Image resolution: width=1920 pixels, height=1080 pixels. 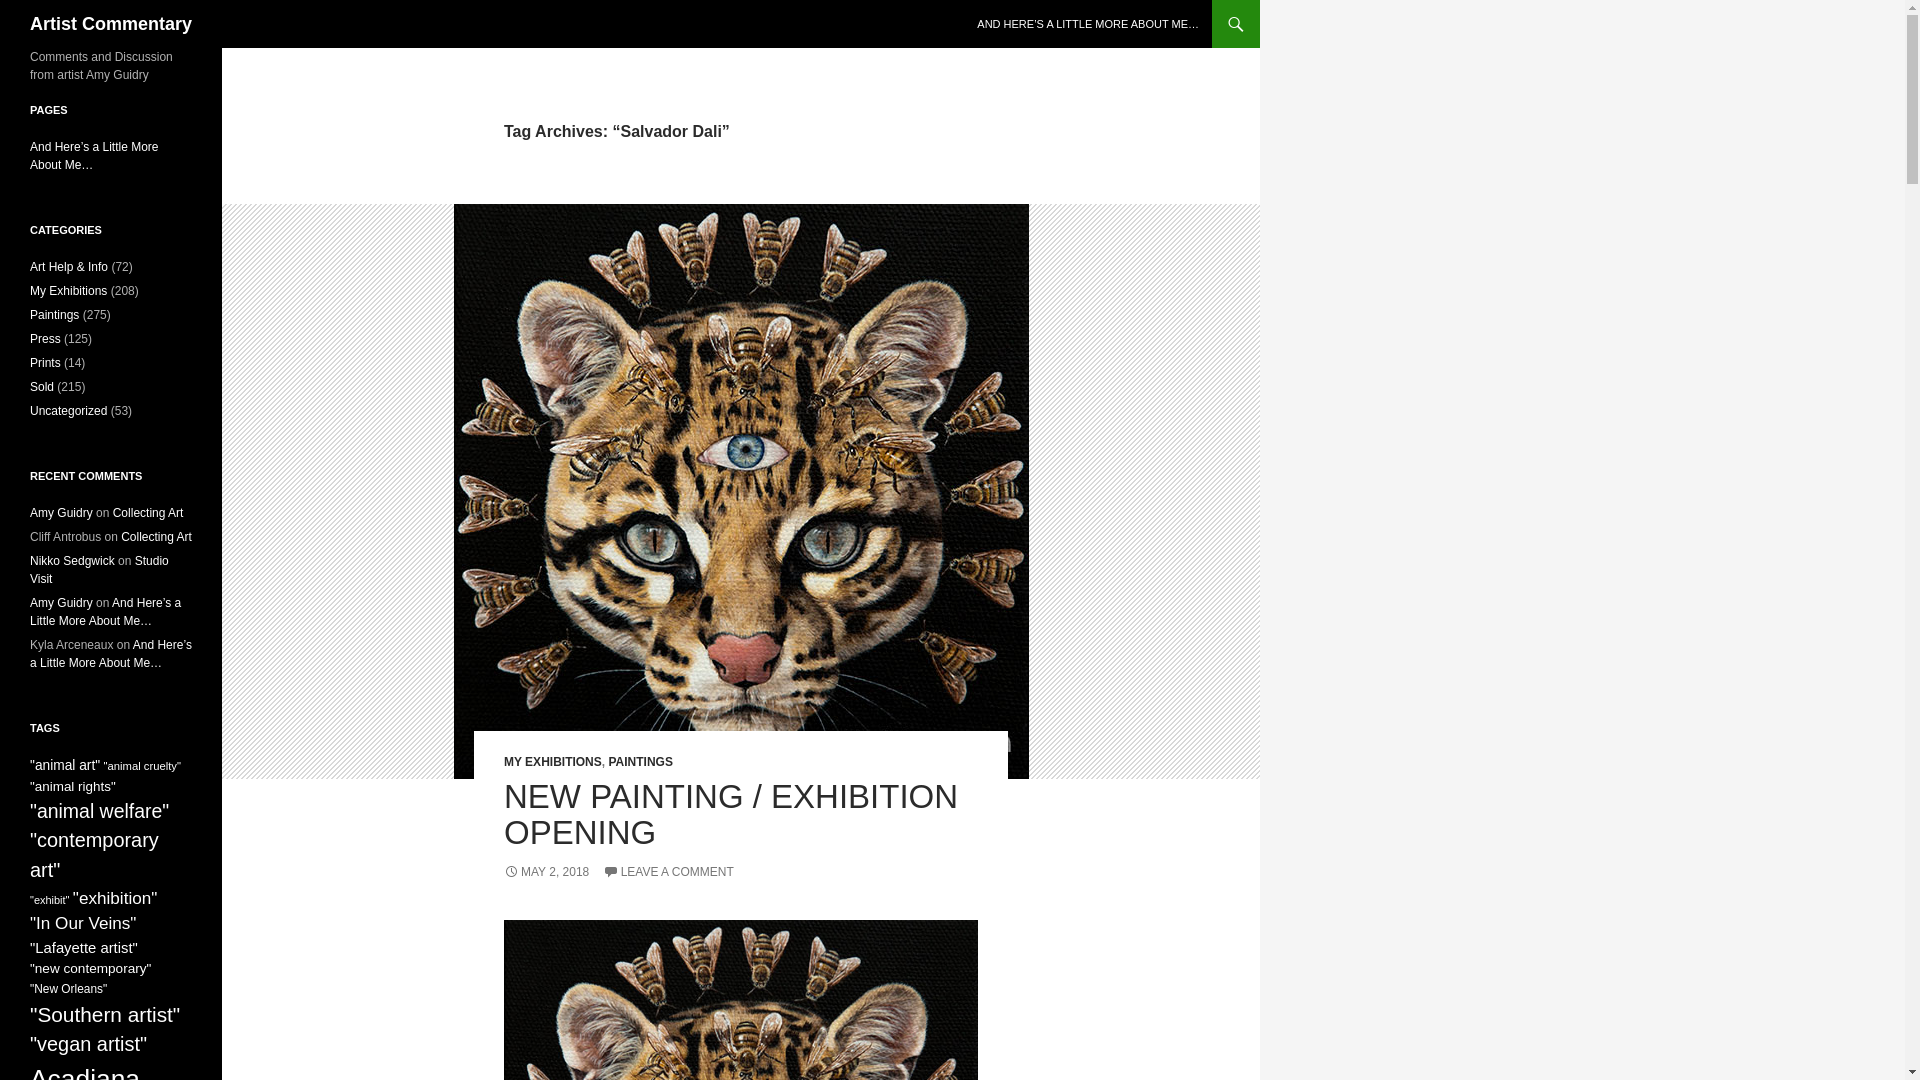 I want to click on MAY 2, 2018, so click(x=546, y=872).